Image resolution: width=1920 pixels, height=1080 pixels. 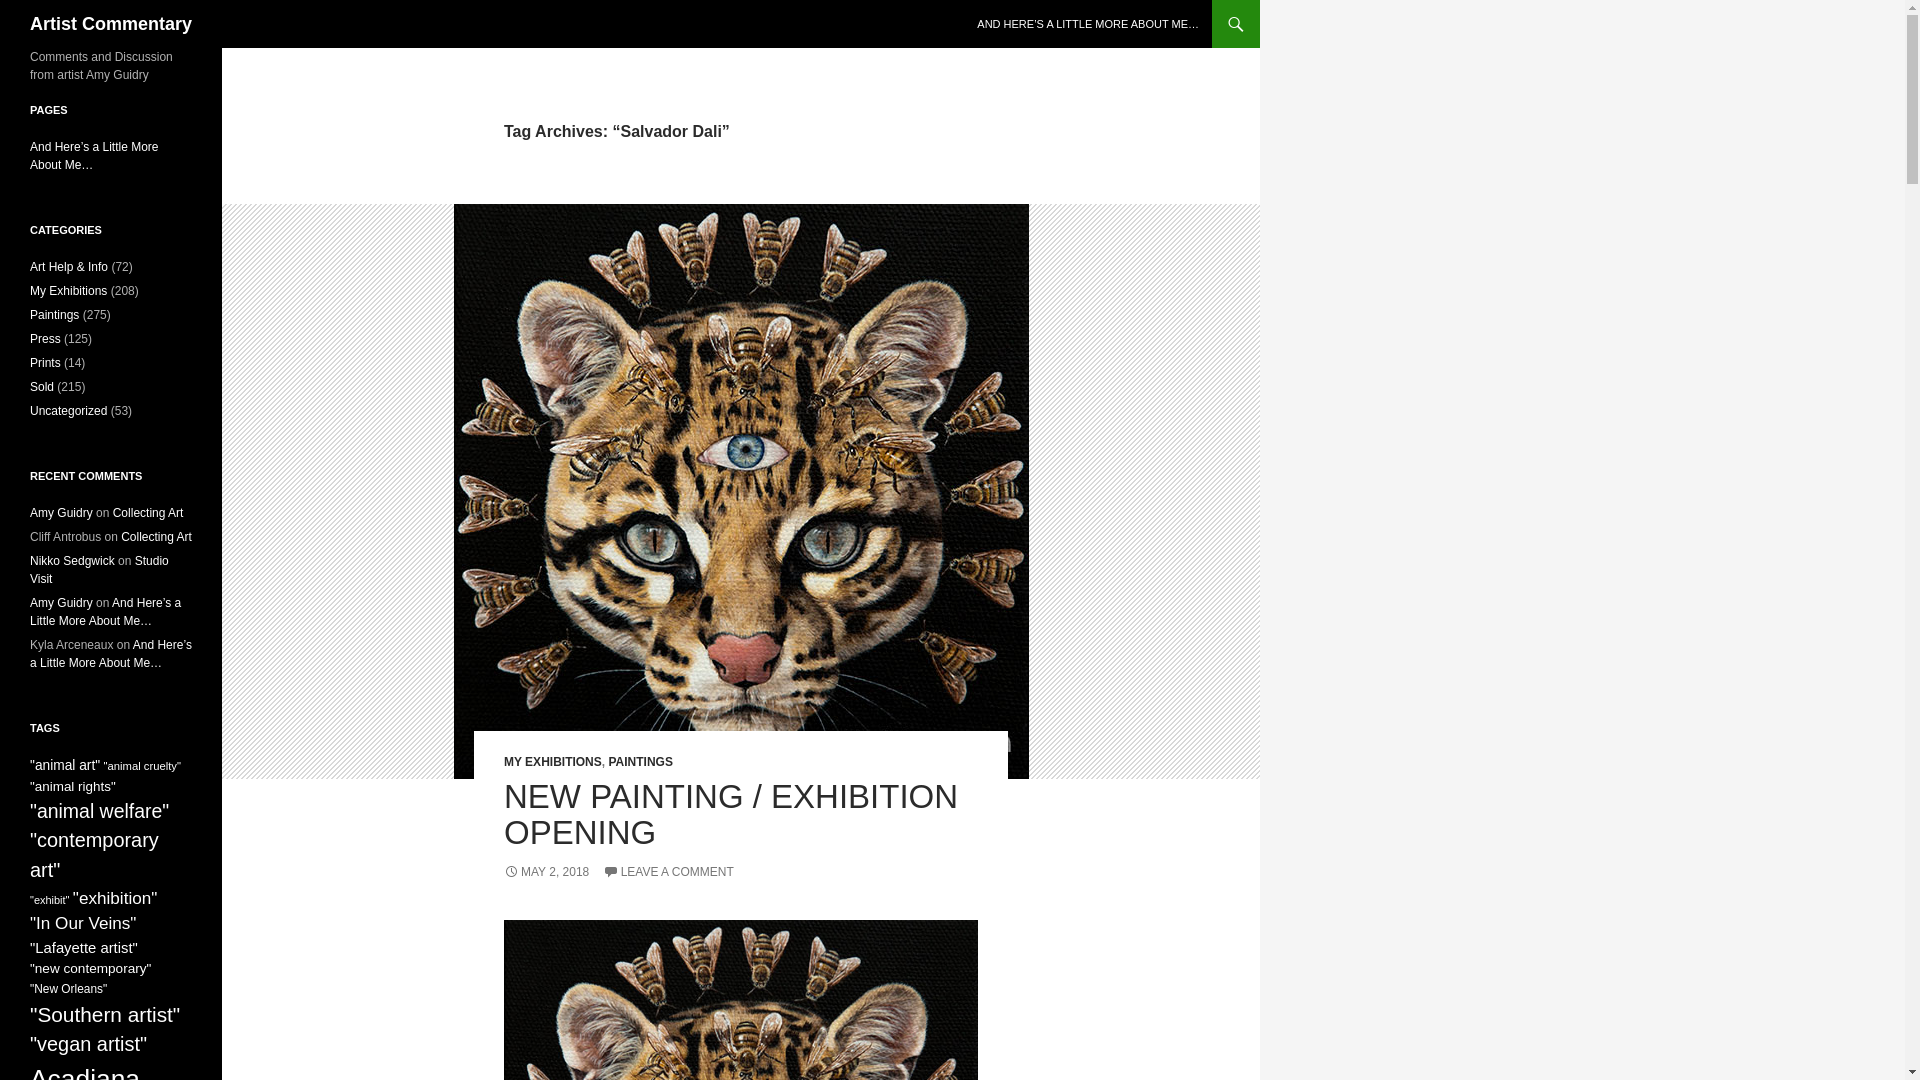 I want to click on MAY 2, 2018, so click(x=546, y=872).